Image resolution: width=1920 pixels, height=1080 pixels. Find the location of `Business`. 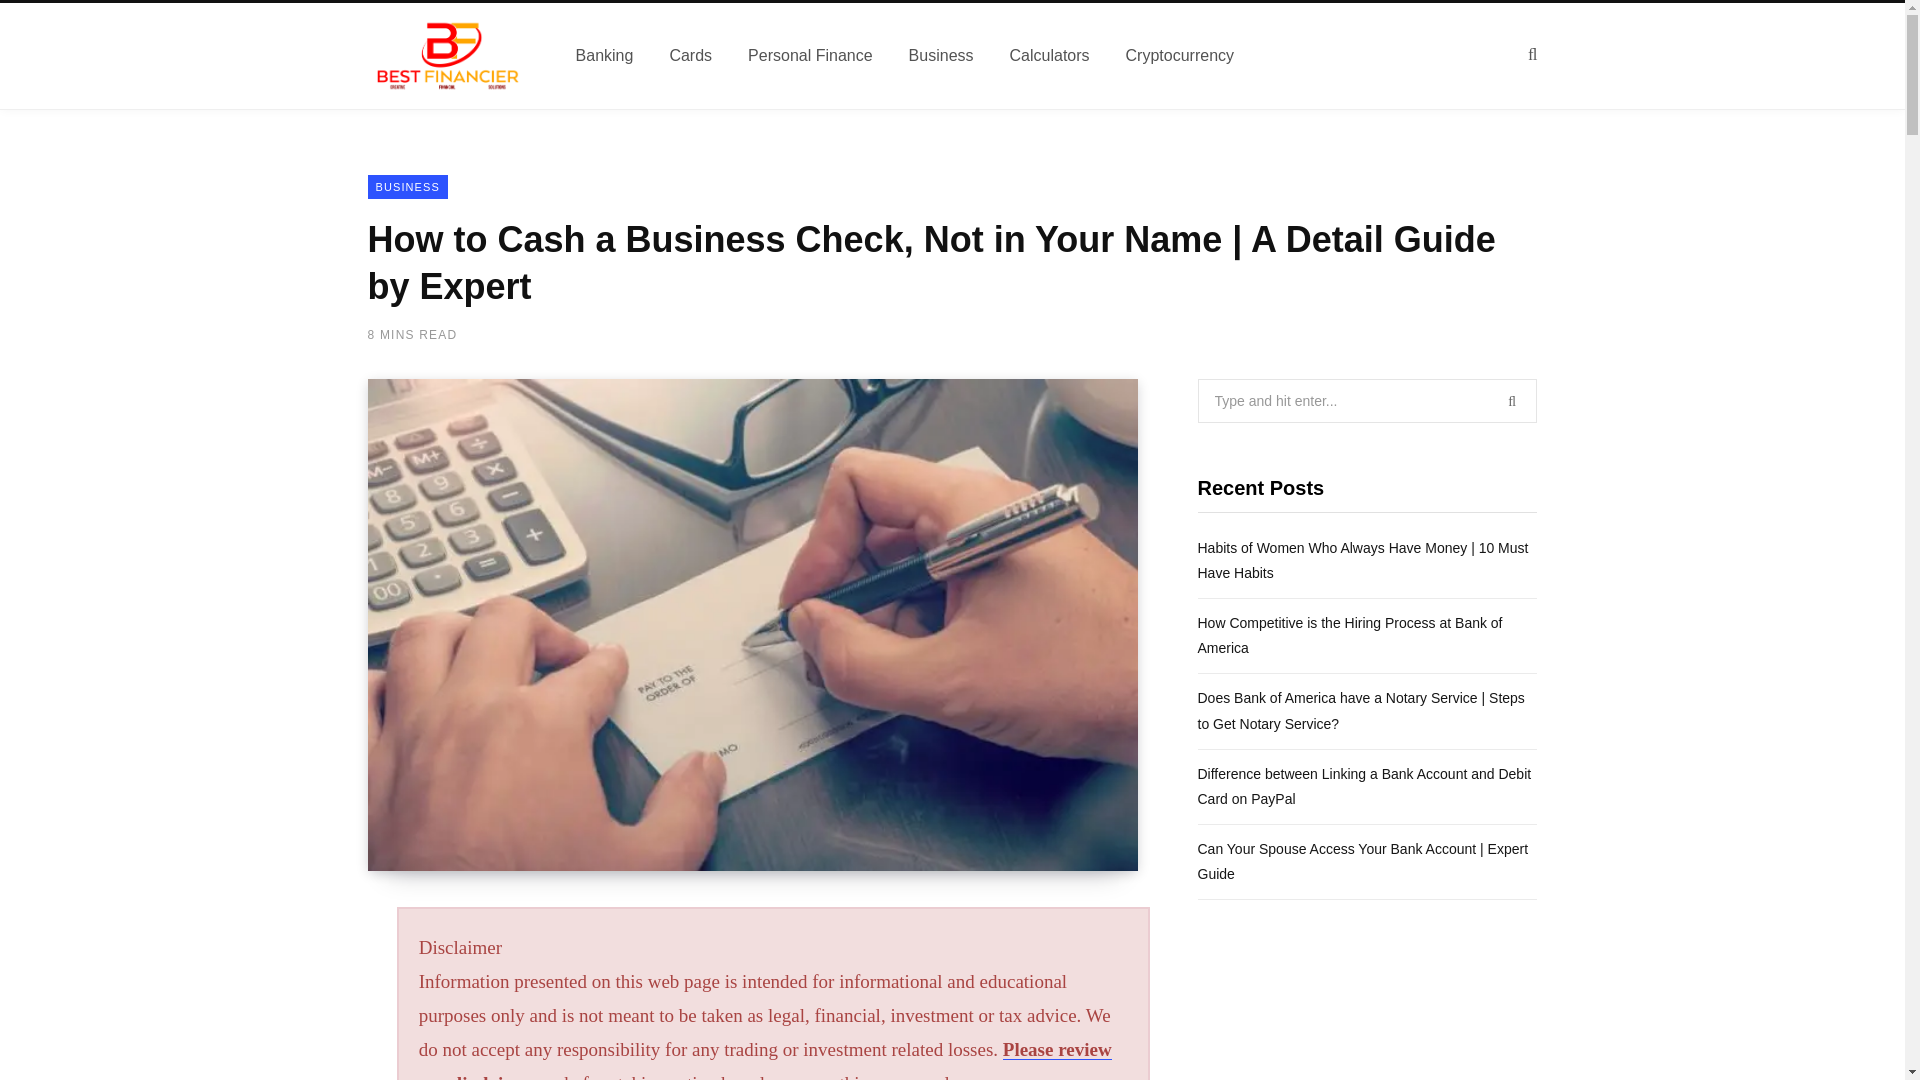

Business is located at coordinates (941, 55).